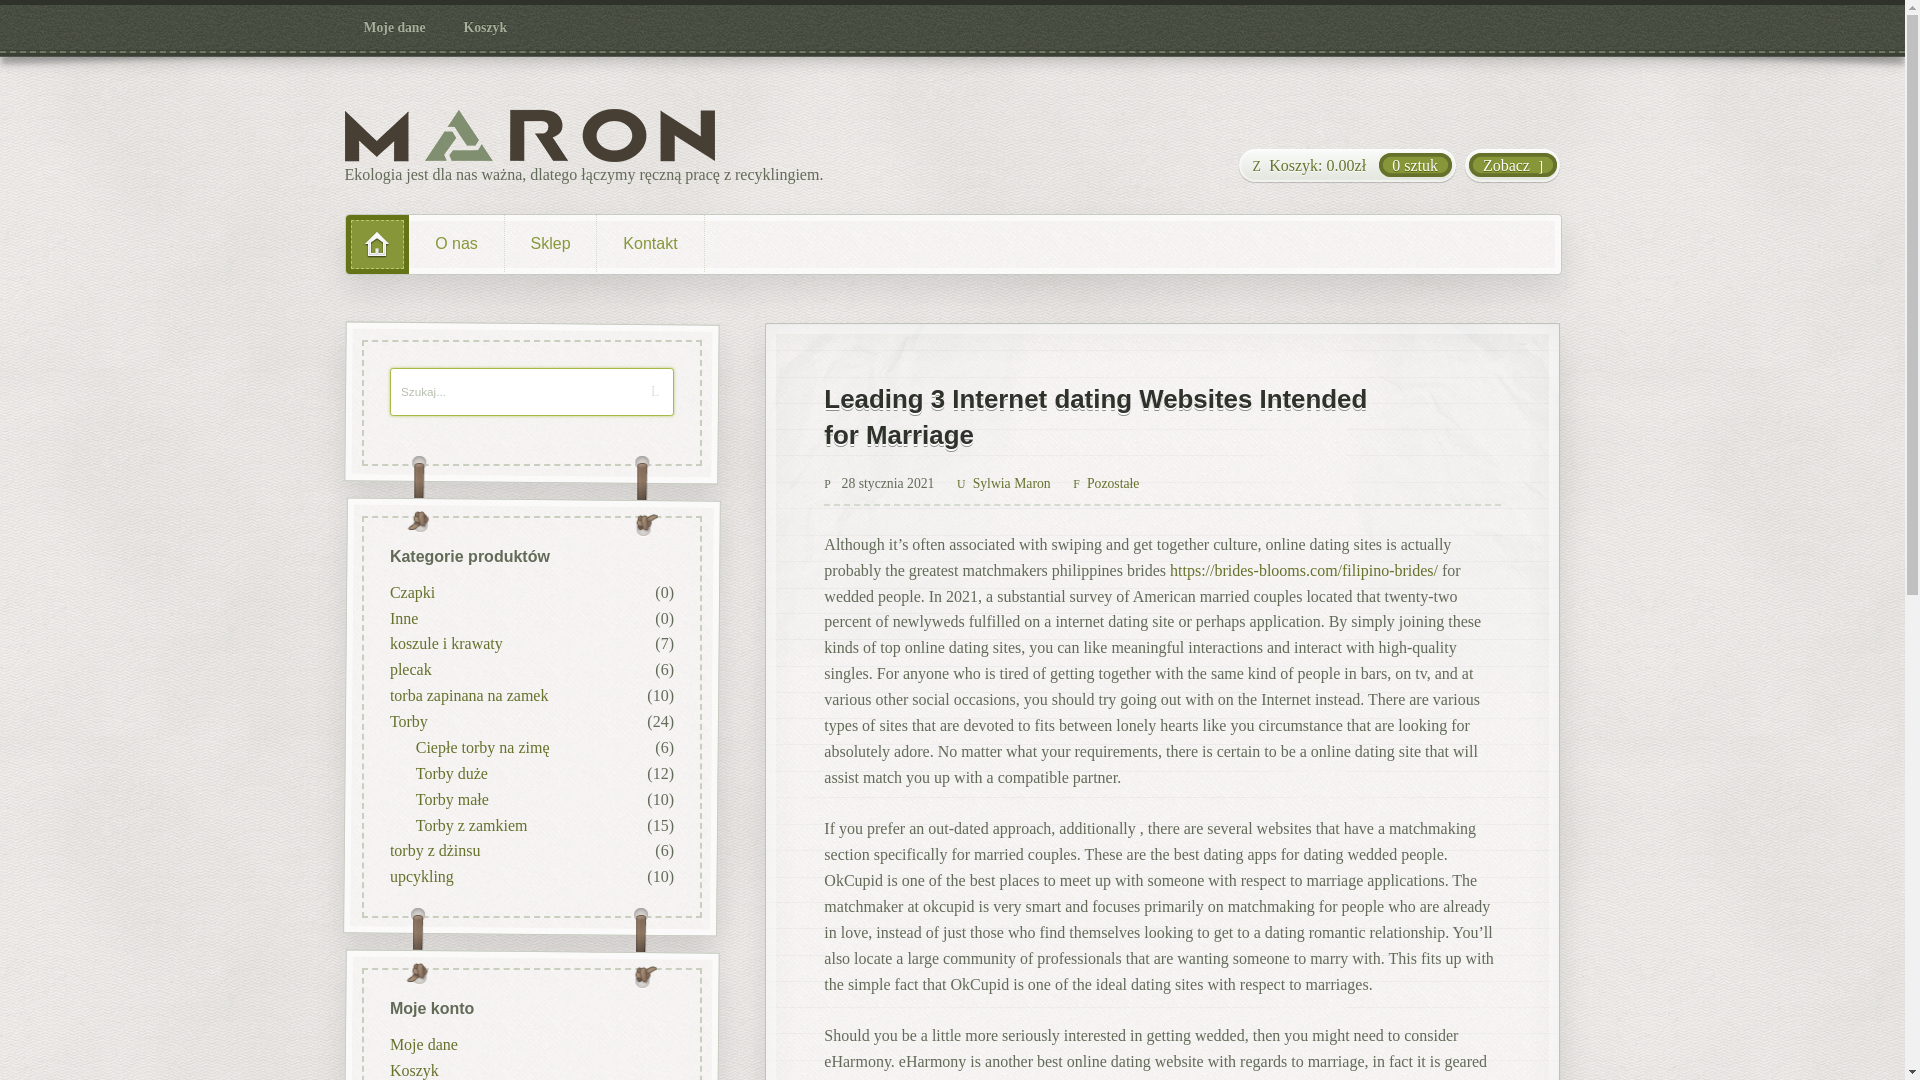 This screenshot has width=1920, height=1080. What do you see at coordinates (1003, 484) in the screenshot?
I see `Sylwia Maron` at bounding box center [1003, 484].